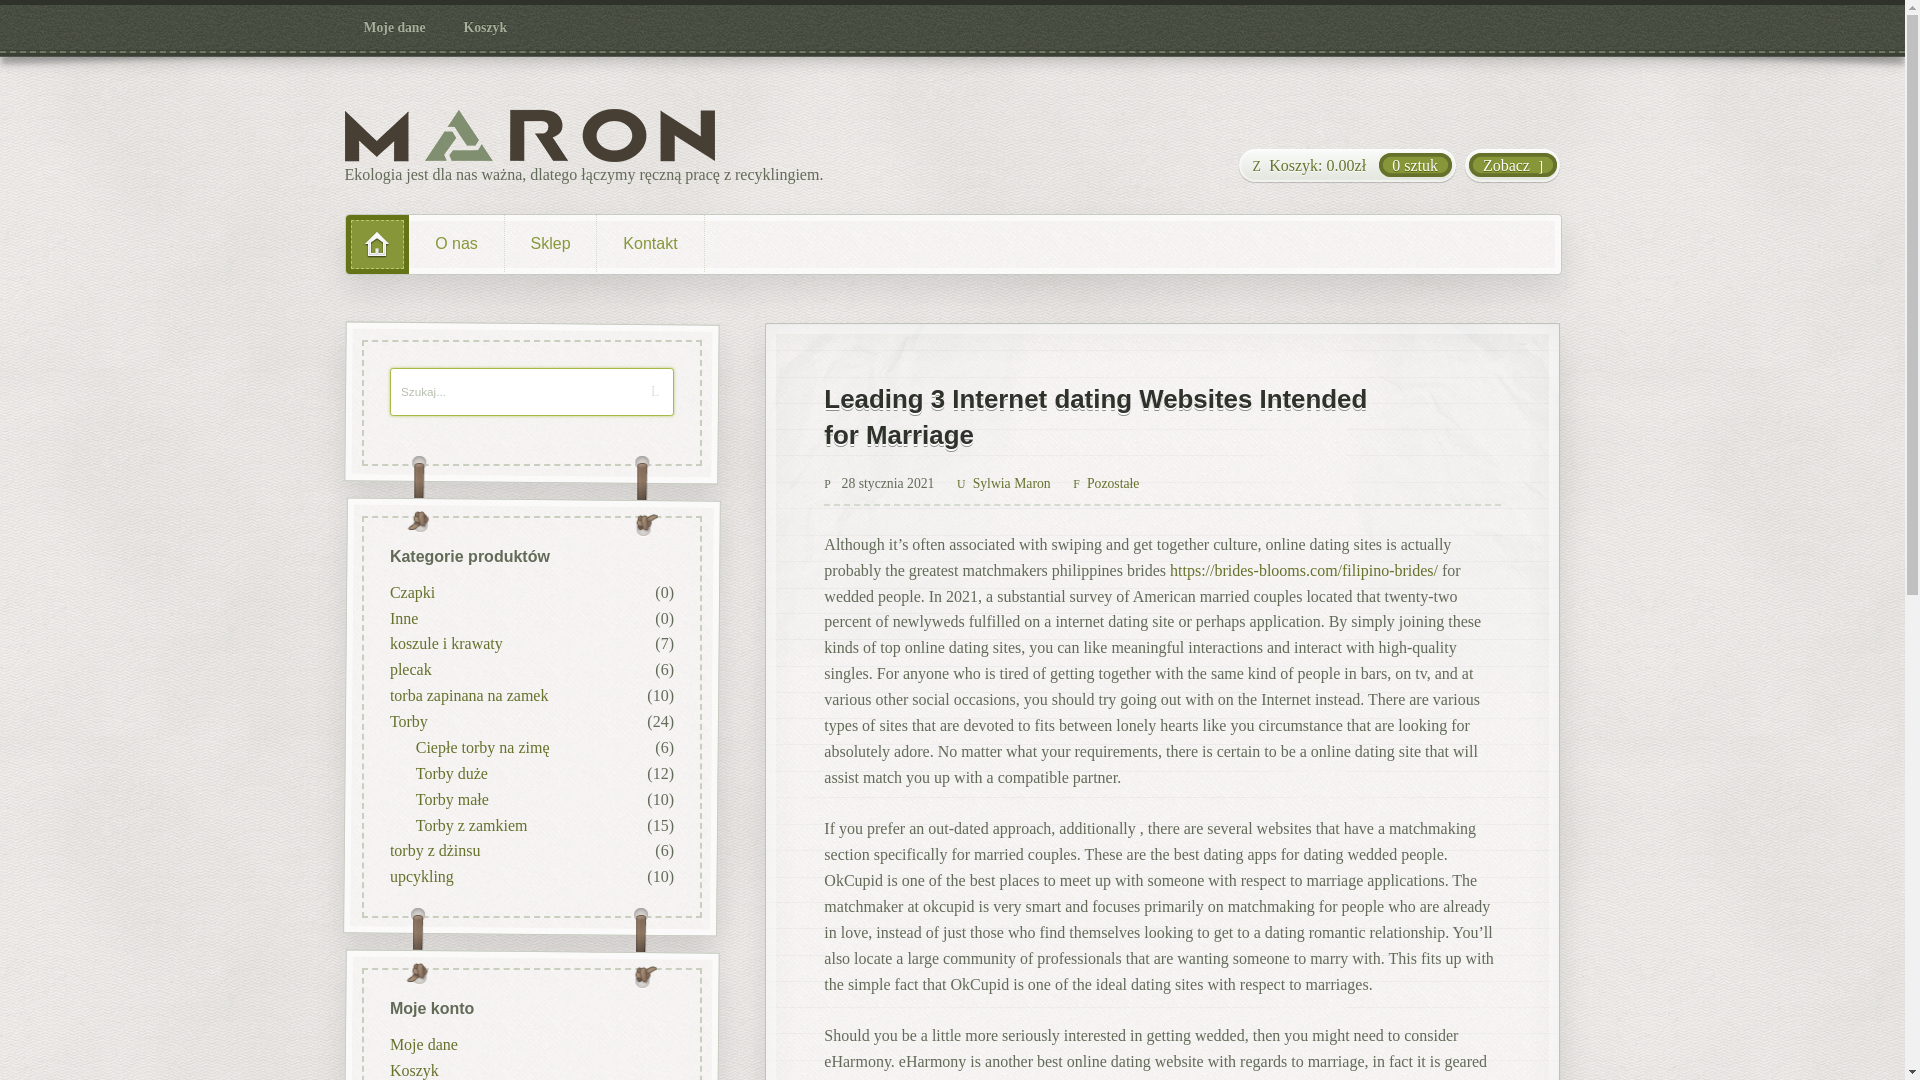 This screenshot has width=1920, height=1080. What do you see at coordinates (1003, 484) in the screenshot?
I see `Sylwia Maron` at bounding box center [1003, 484].